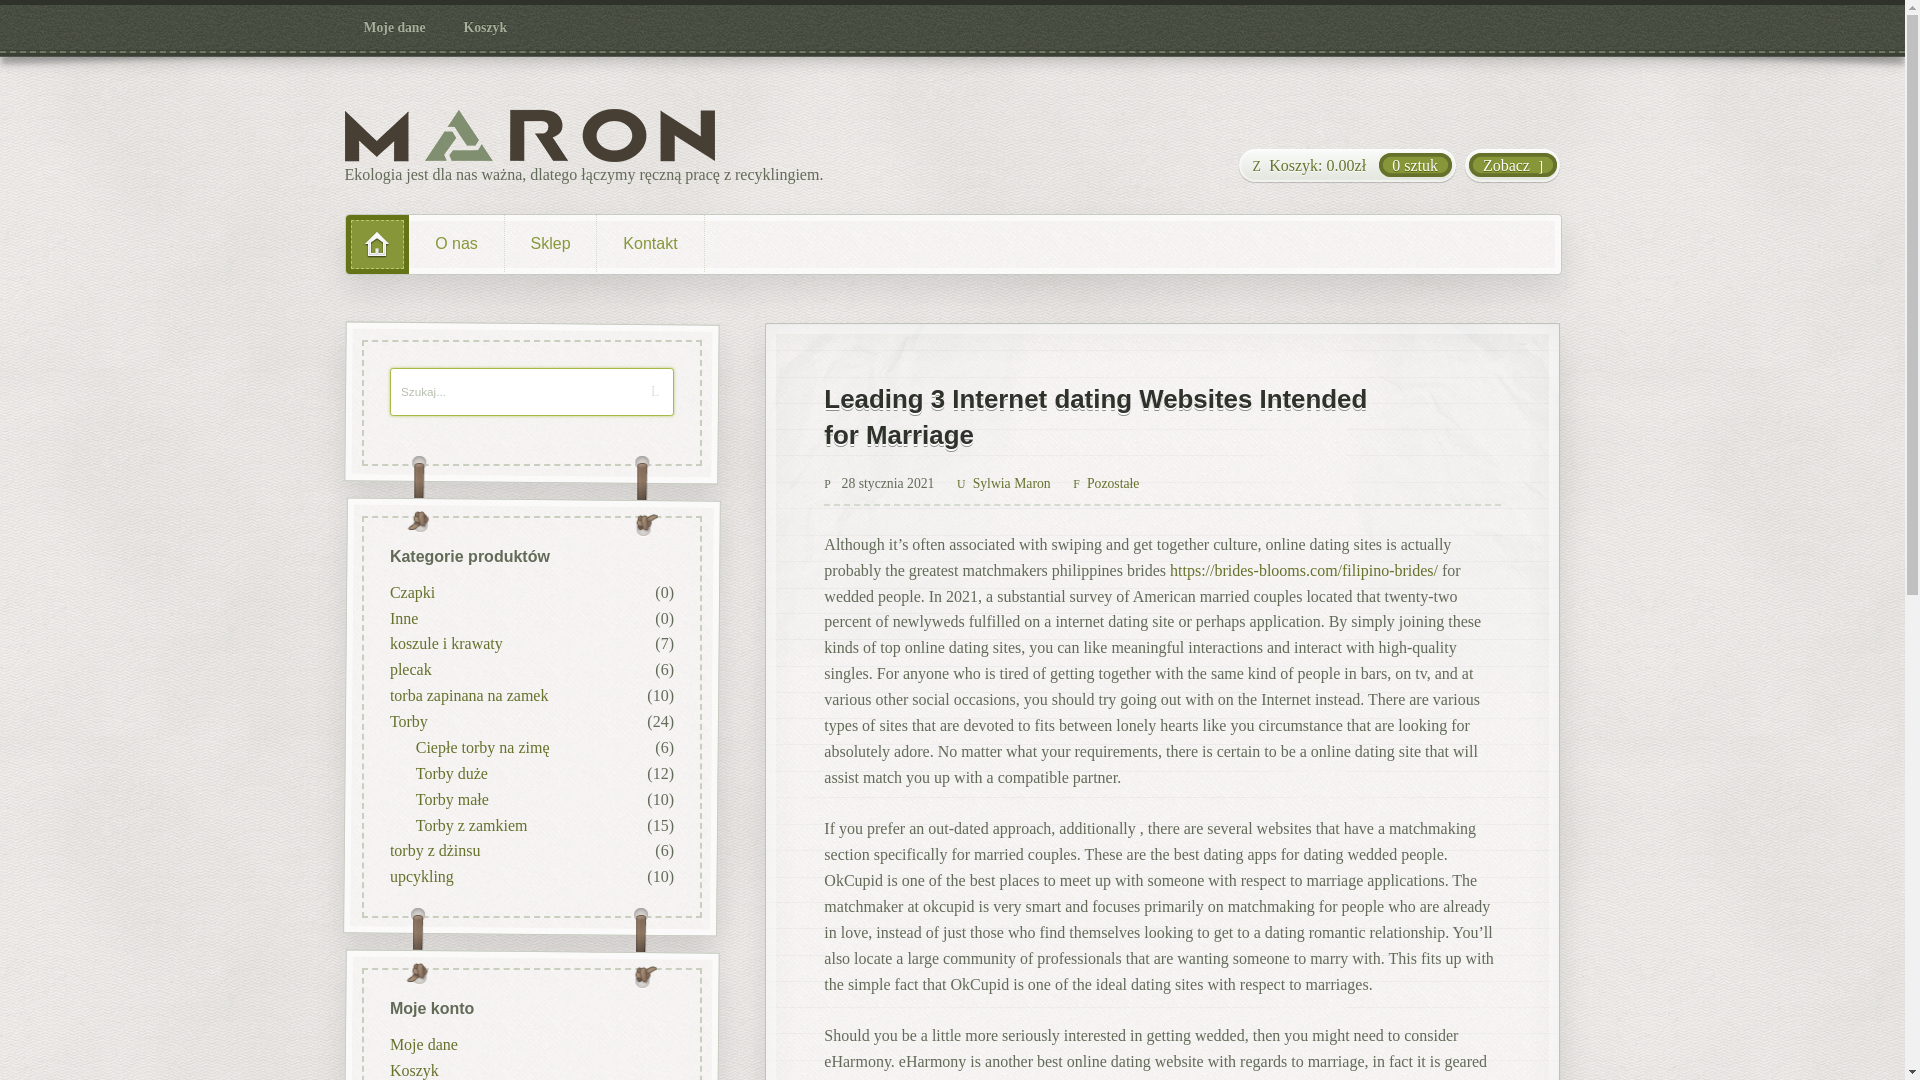 This screenshot has width=1920, height=1080. What do you see at coordinates (1003, 484) in the screenshot?
I see `Sylwia Maron` at bounding box center [1003, 484].